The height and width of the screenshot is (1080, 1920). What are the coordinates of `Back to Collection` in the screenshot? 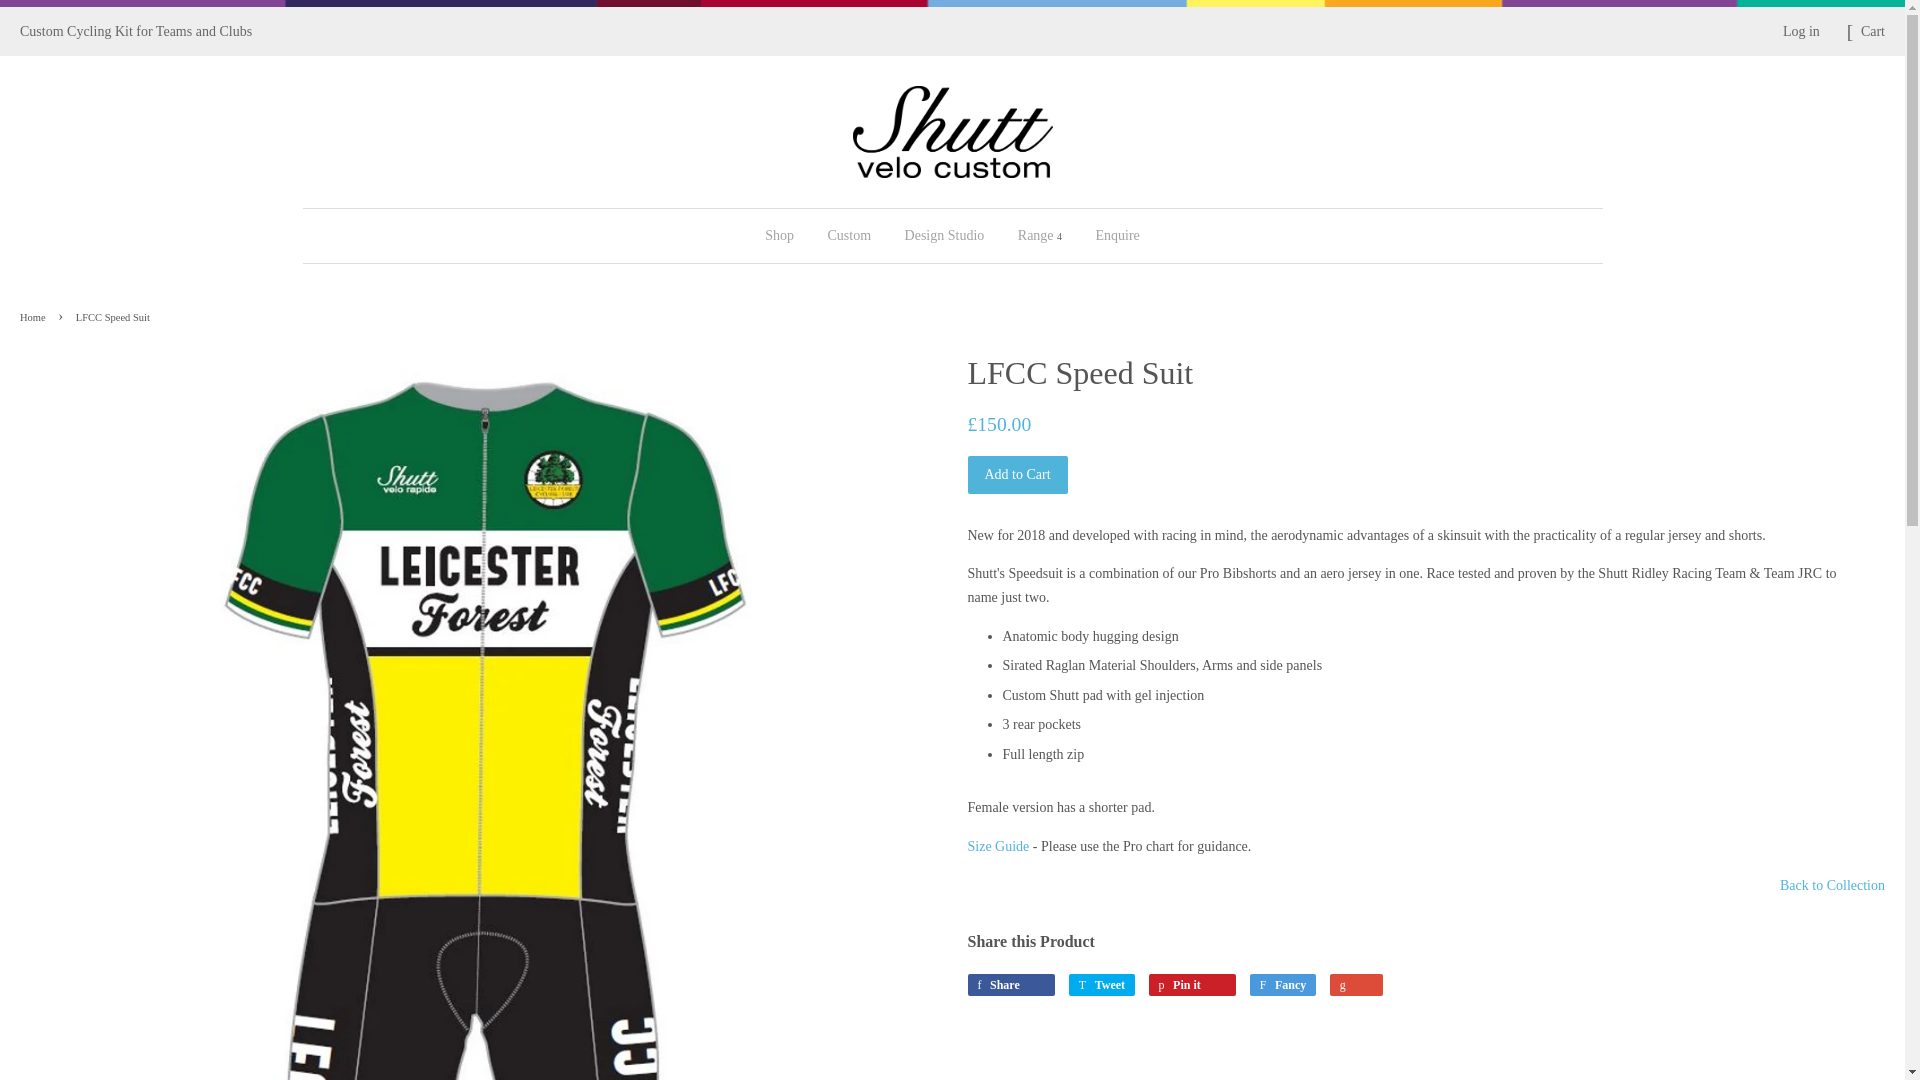 It's located at (1832, 886).